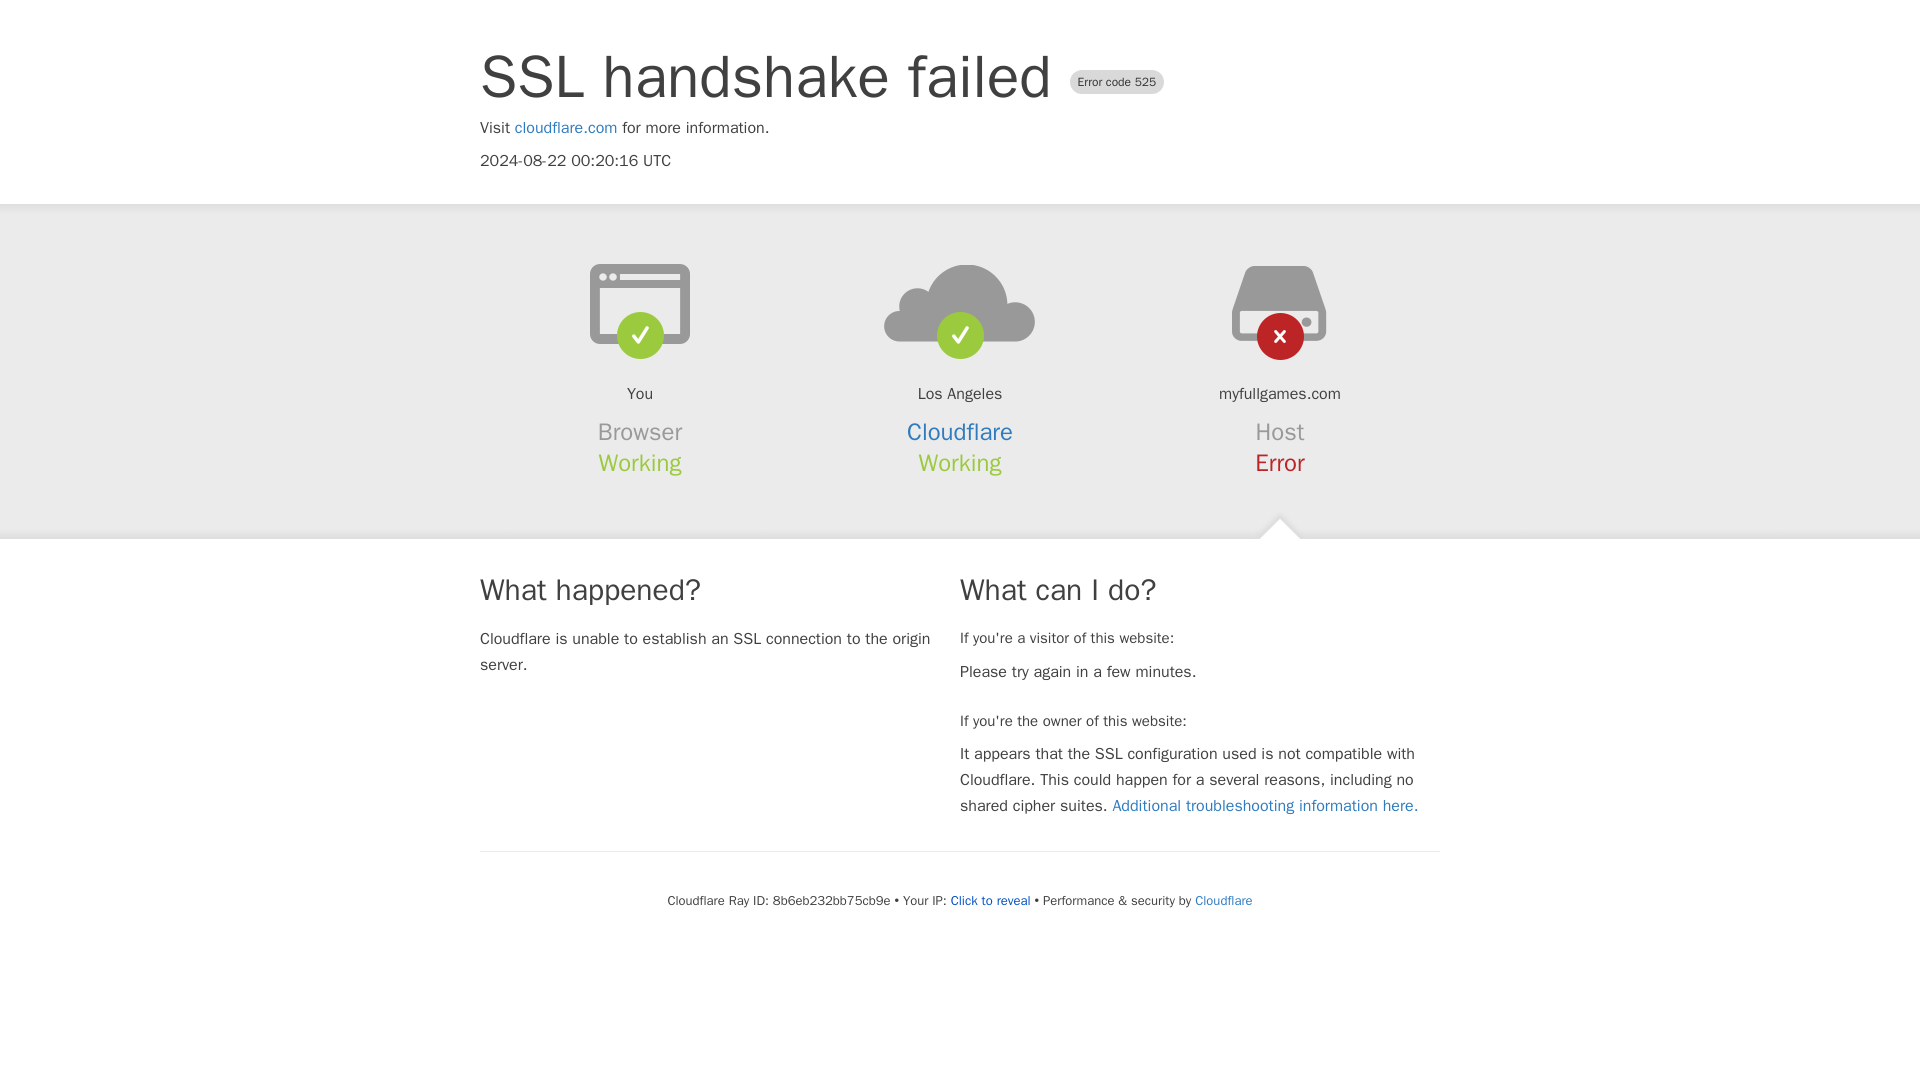 The image size is (1920, 1080). What do you see at coordinates (1264, 806) in the screenshot?
I see `Additional troubleshooting information here.` at bounding box center [1264, 806].